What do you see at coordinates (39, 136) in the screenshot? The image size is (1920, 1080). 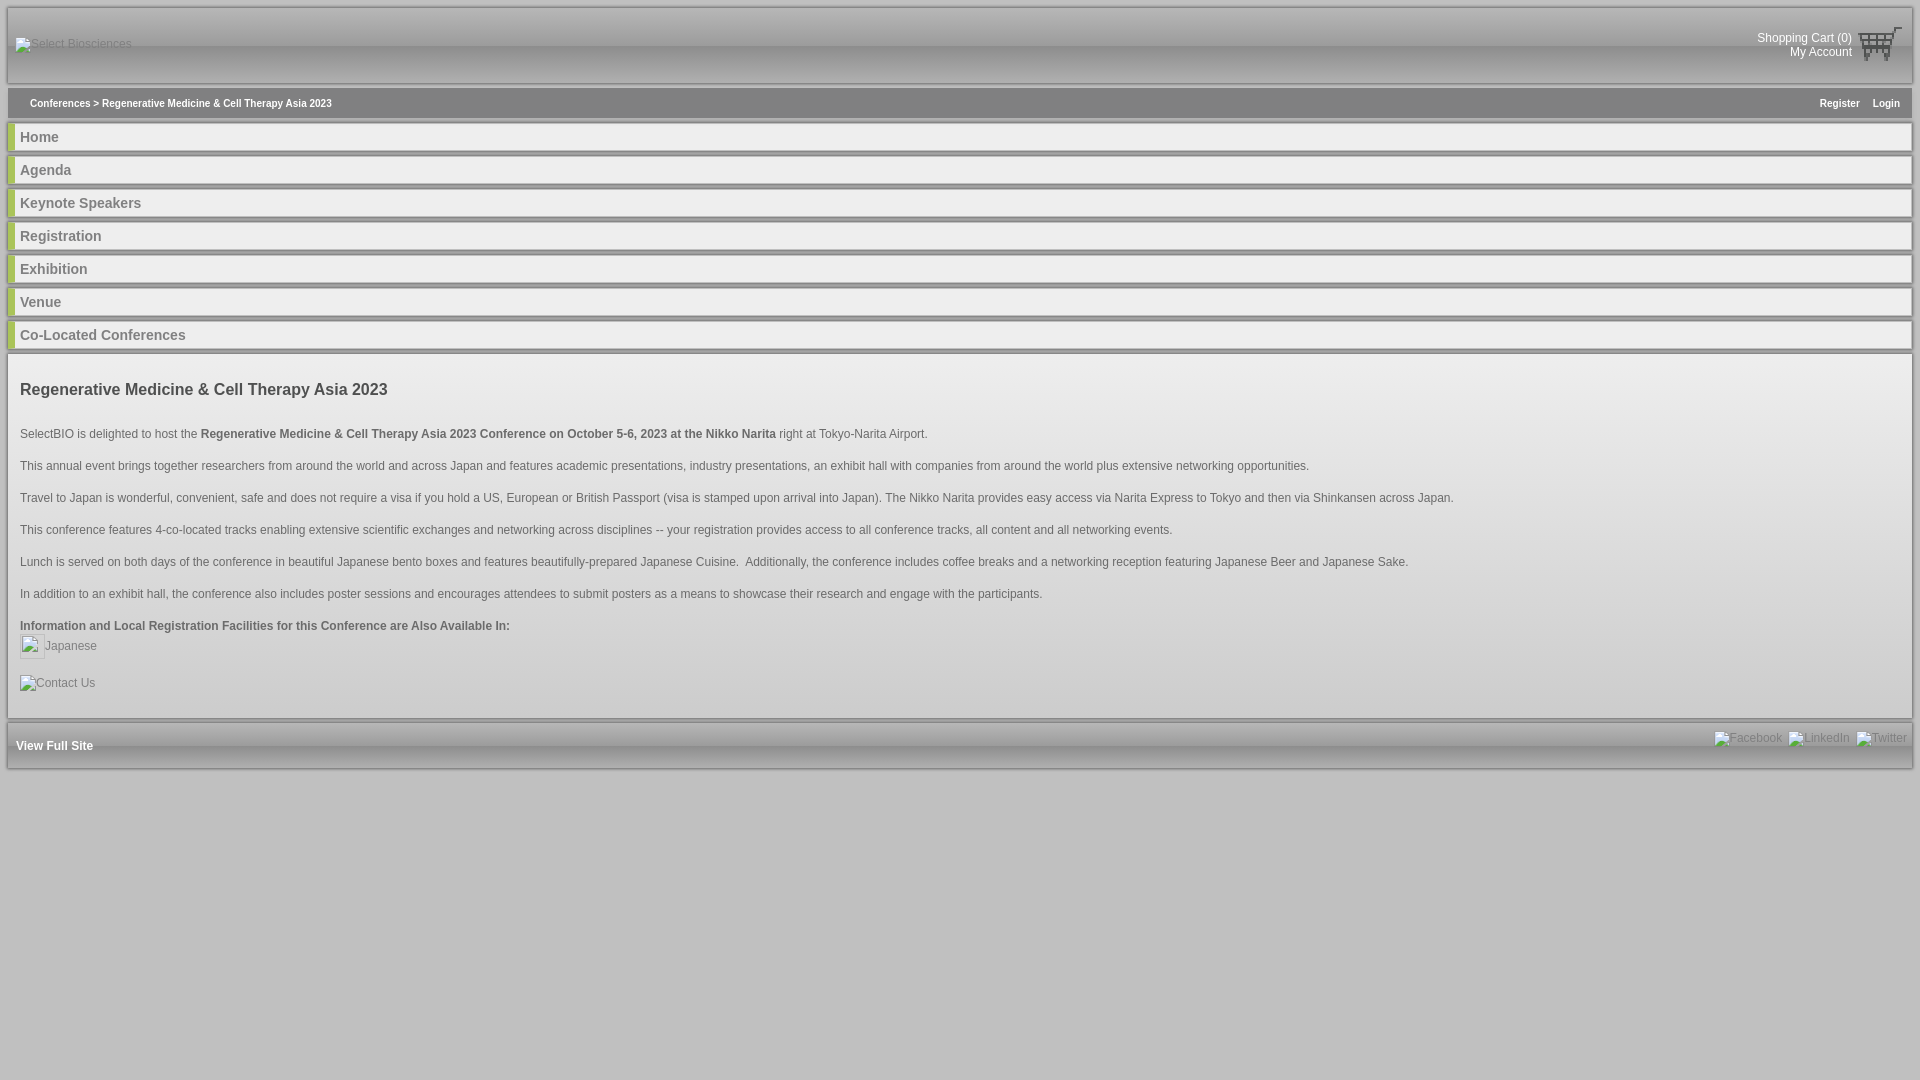 I see `Home` at bounding box center [39, 136].